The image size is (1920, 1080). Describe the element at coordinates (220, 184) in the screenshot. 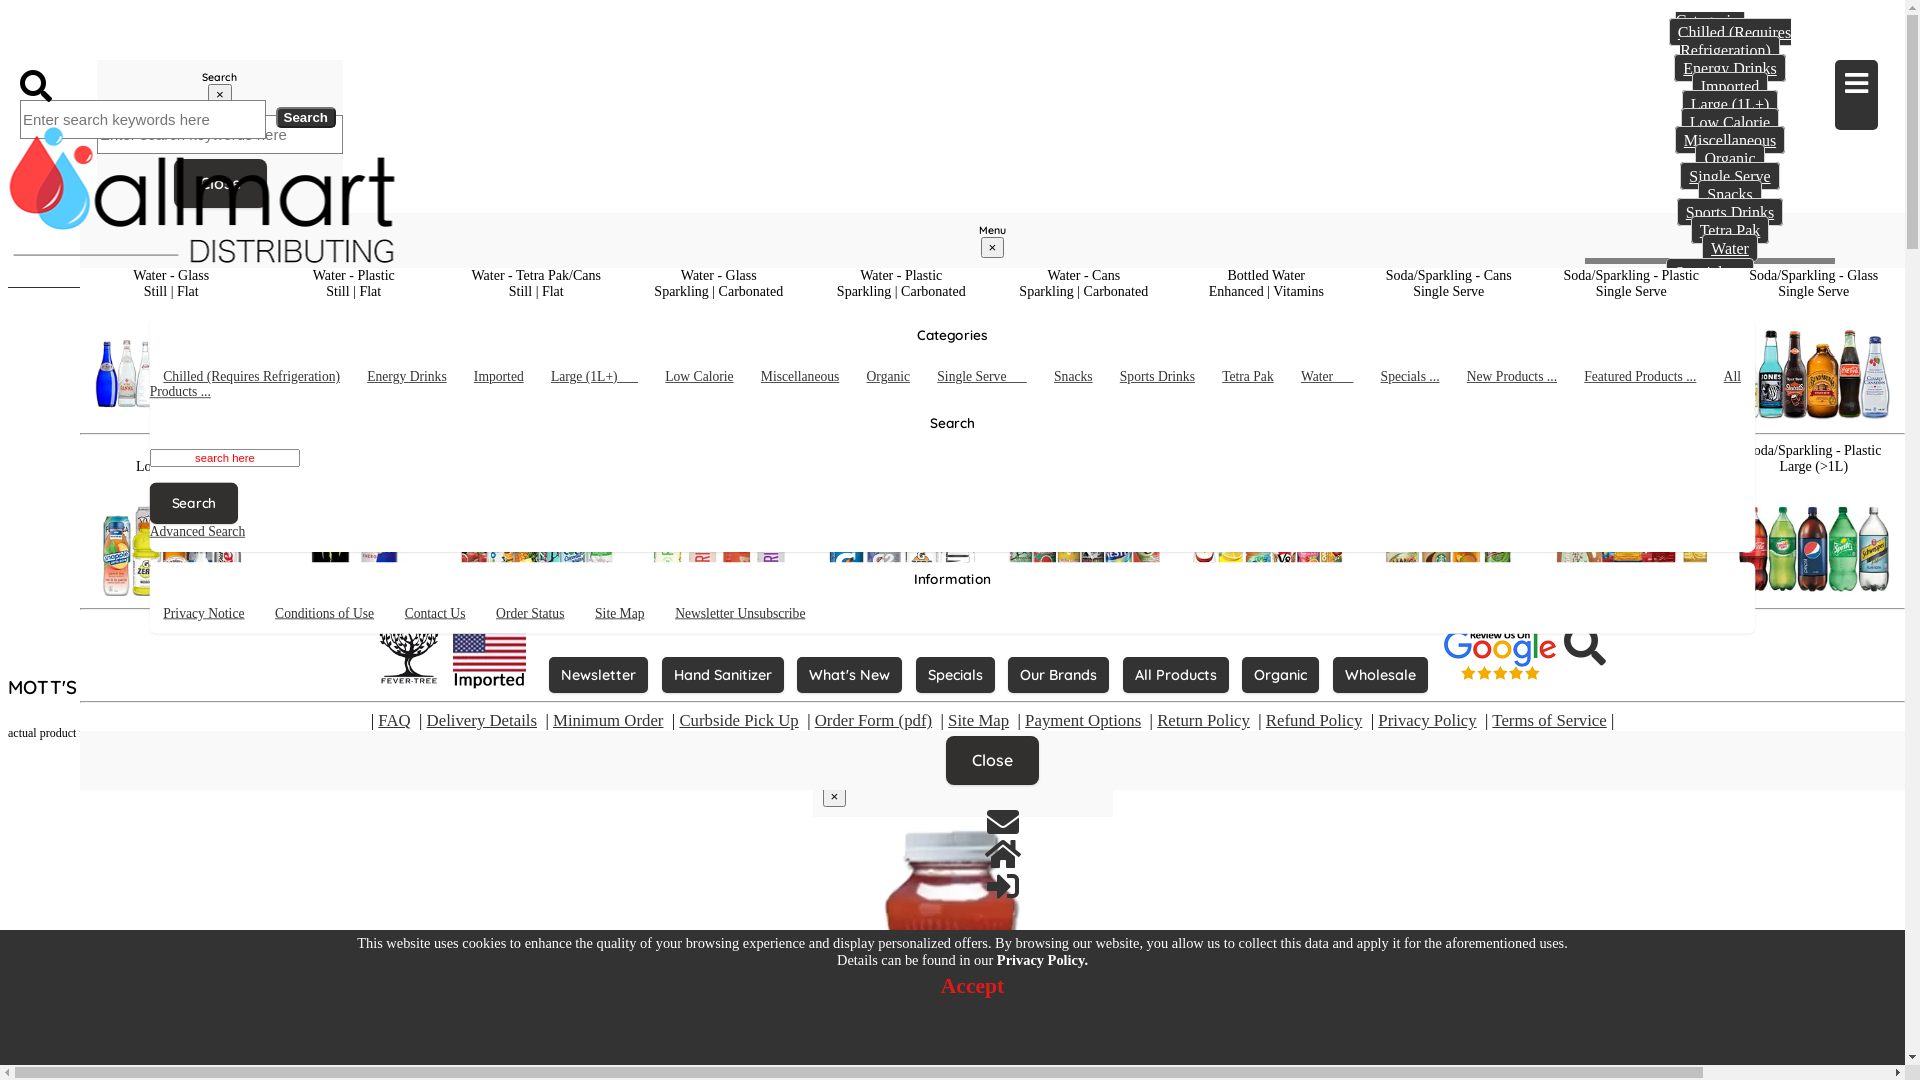

I see `Close` at that location.